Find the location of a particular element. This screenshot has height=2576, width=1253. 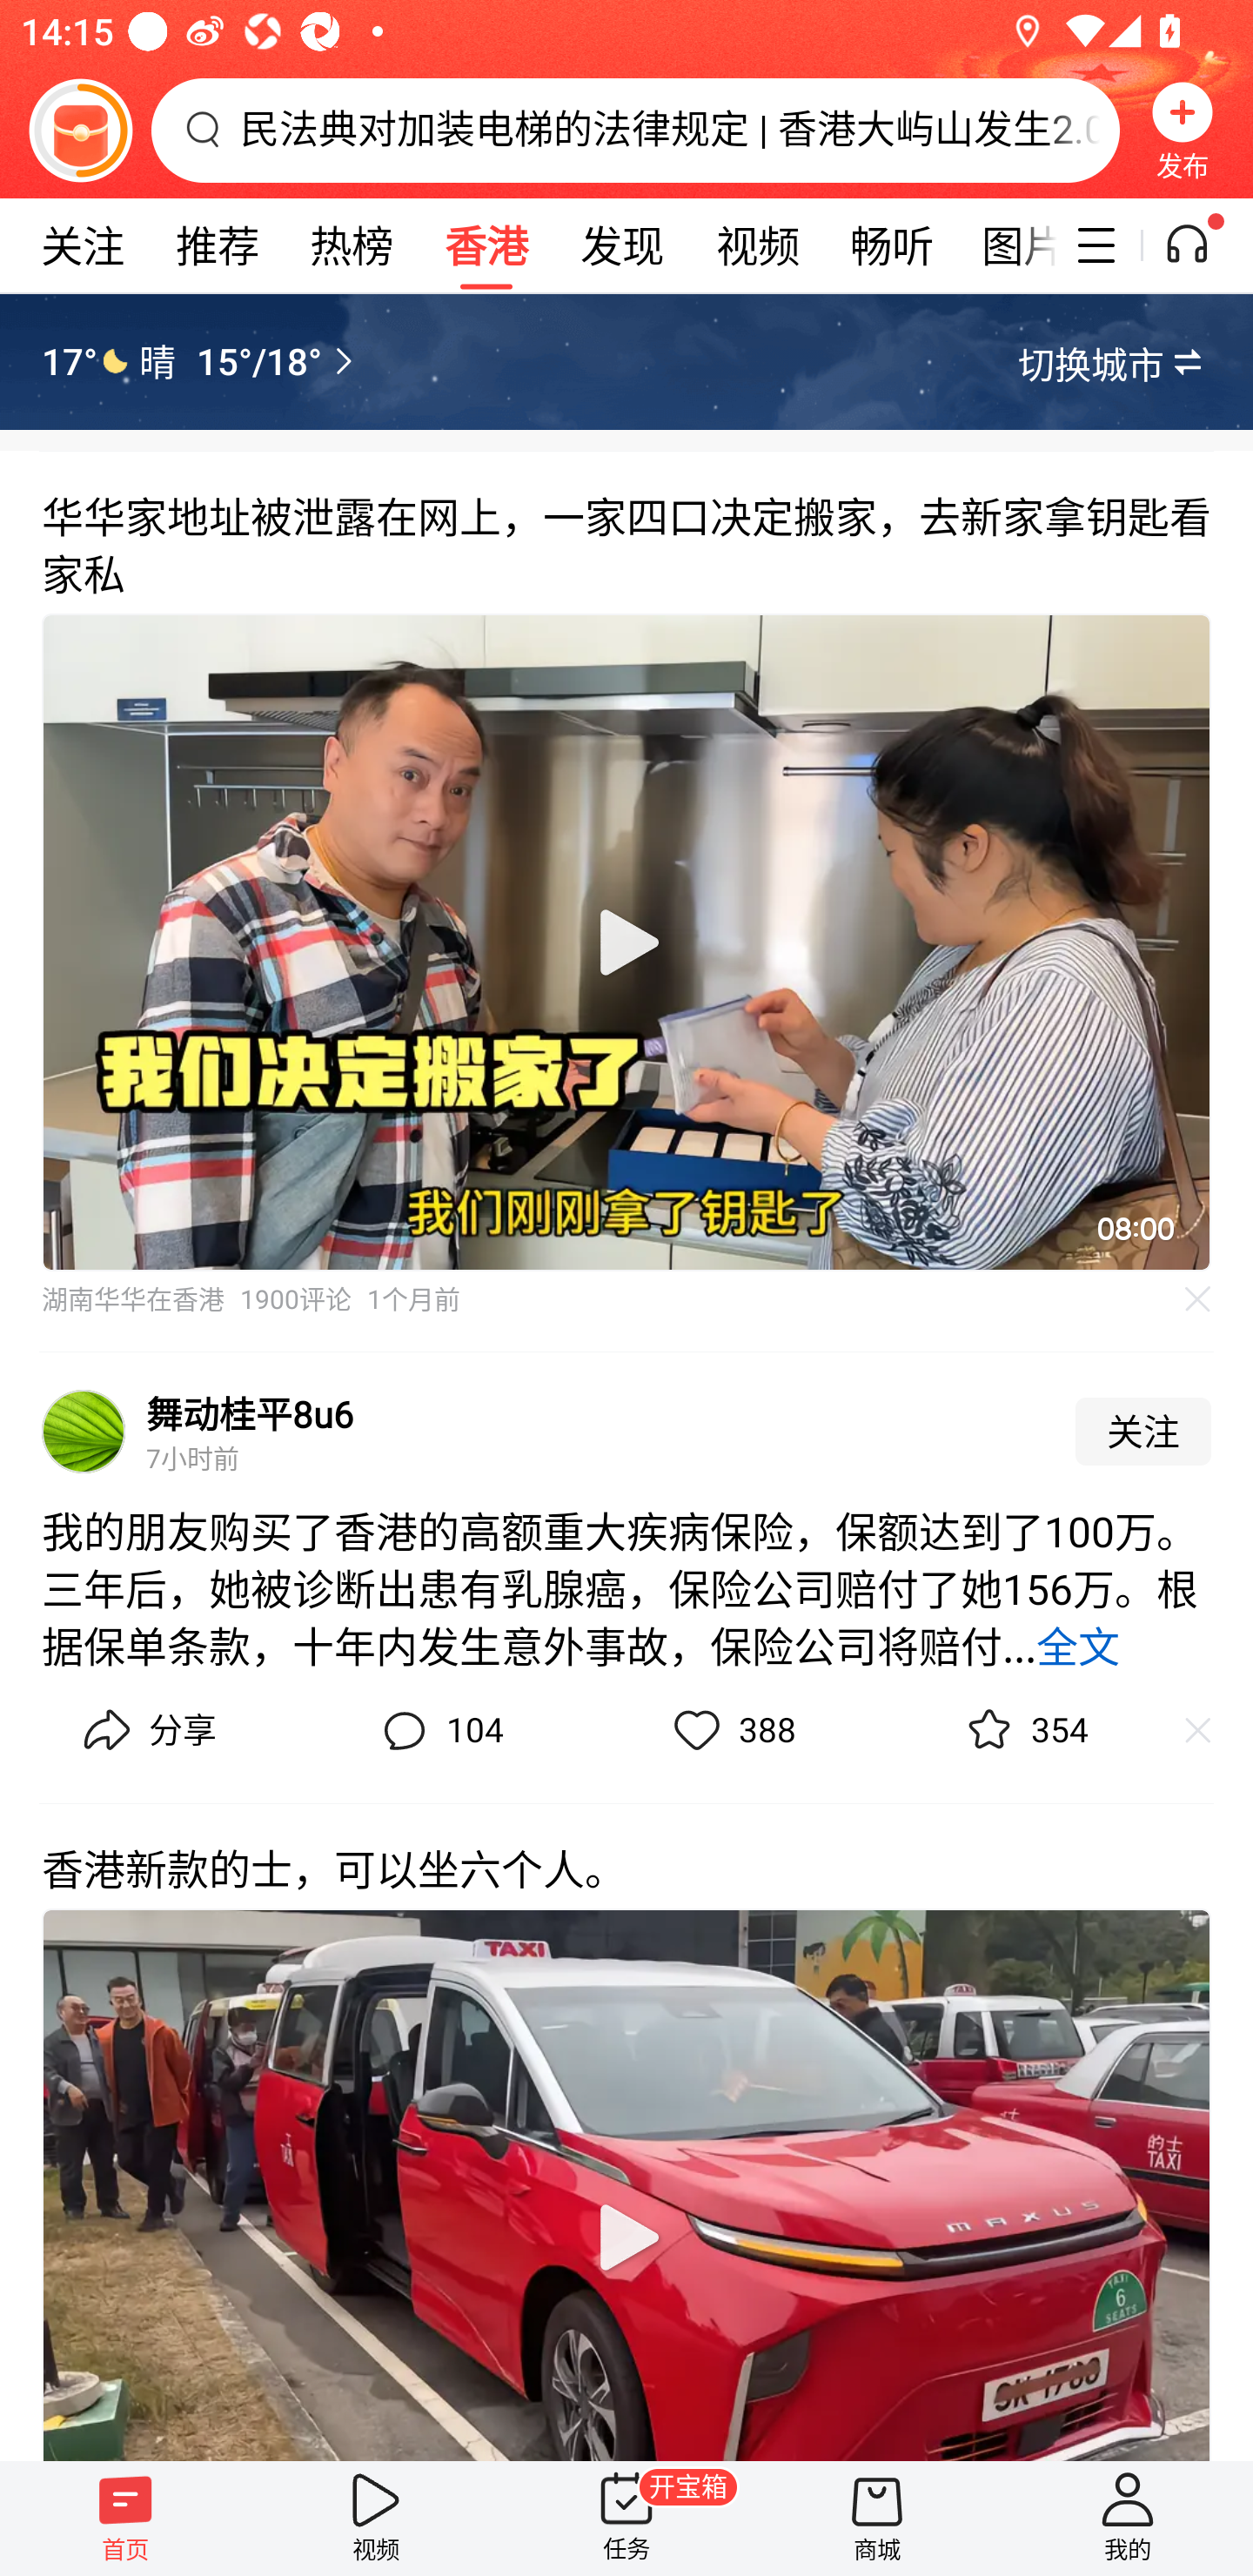

播放视频 视频播放器，双击屏幕打开播放控制 is located at coordinates (626, 943).